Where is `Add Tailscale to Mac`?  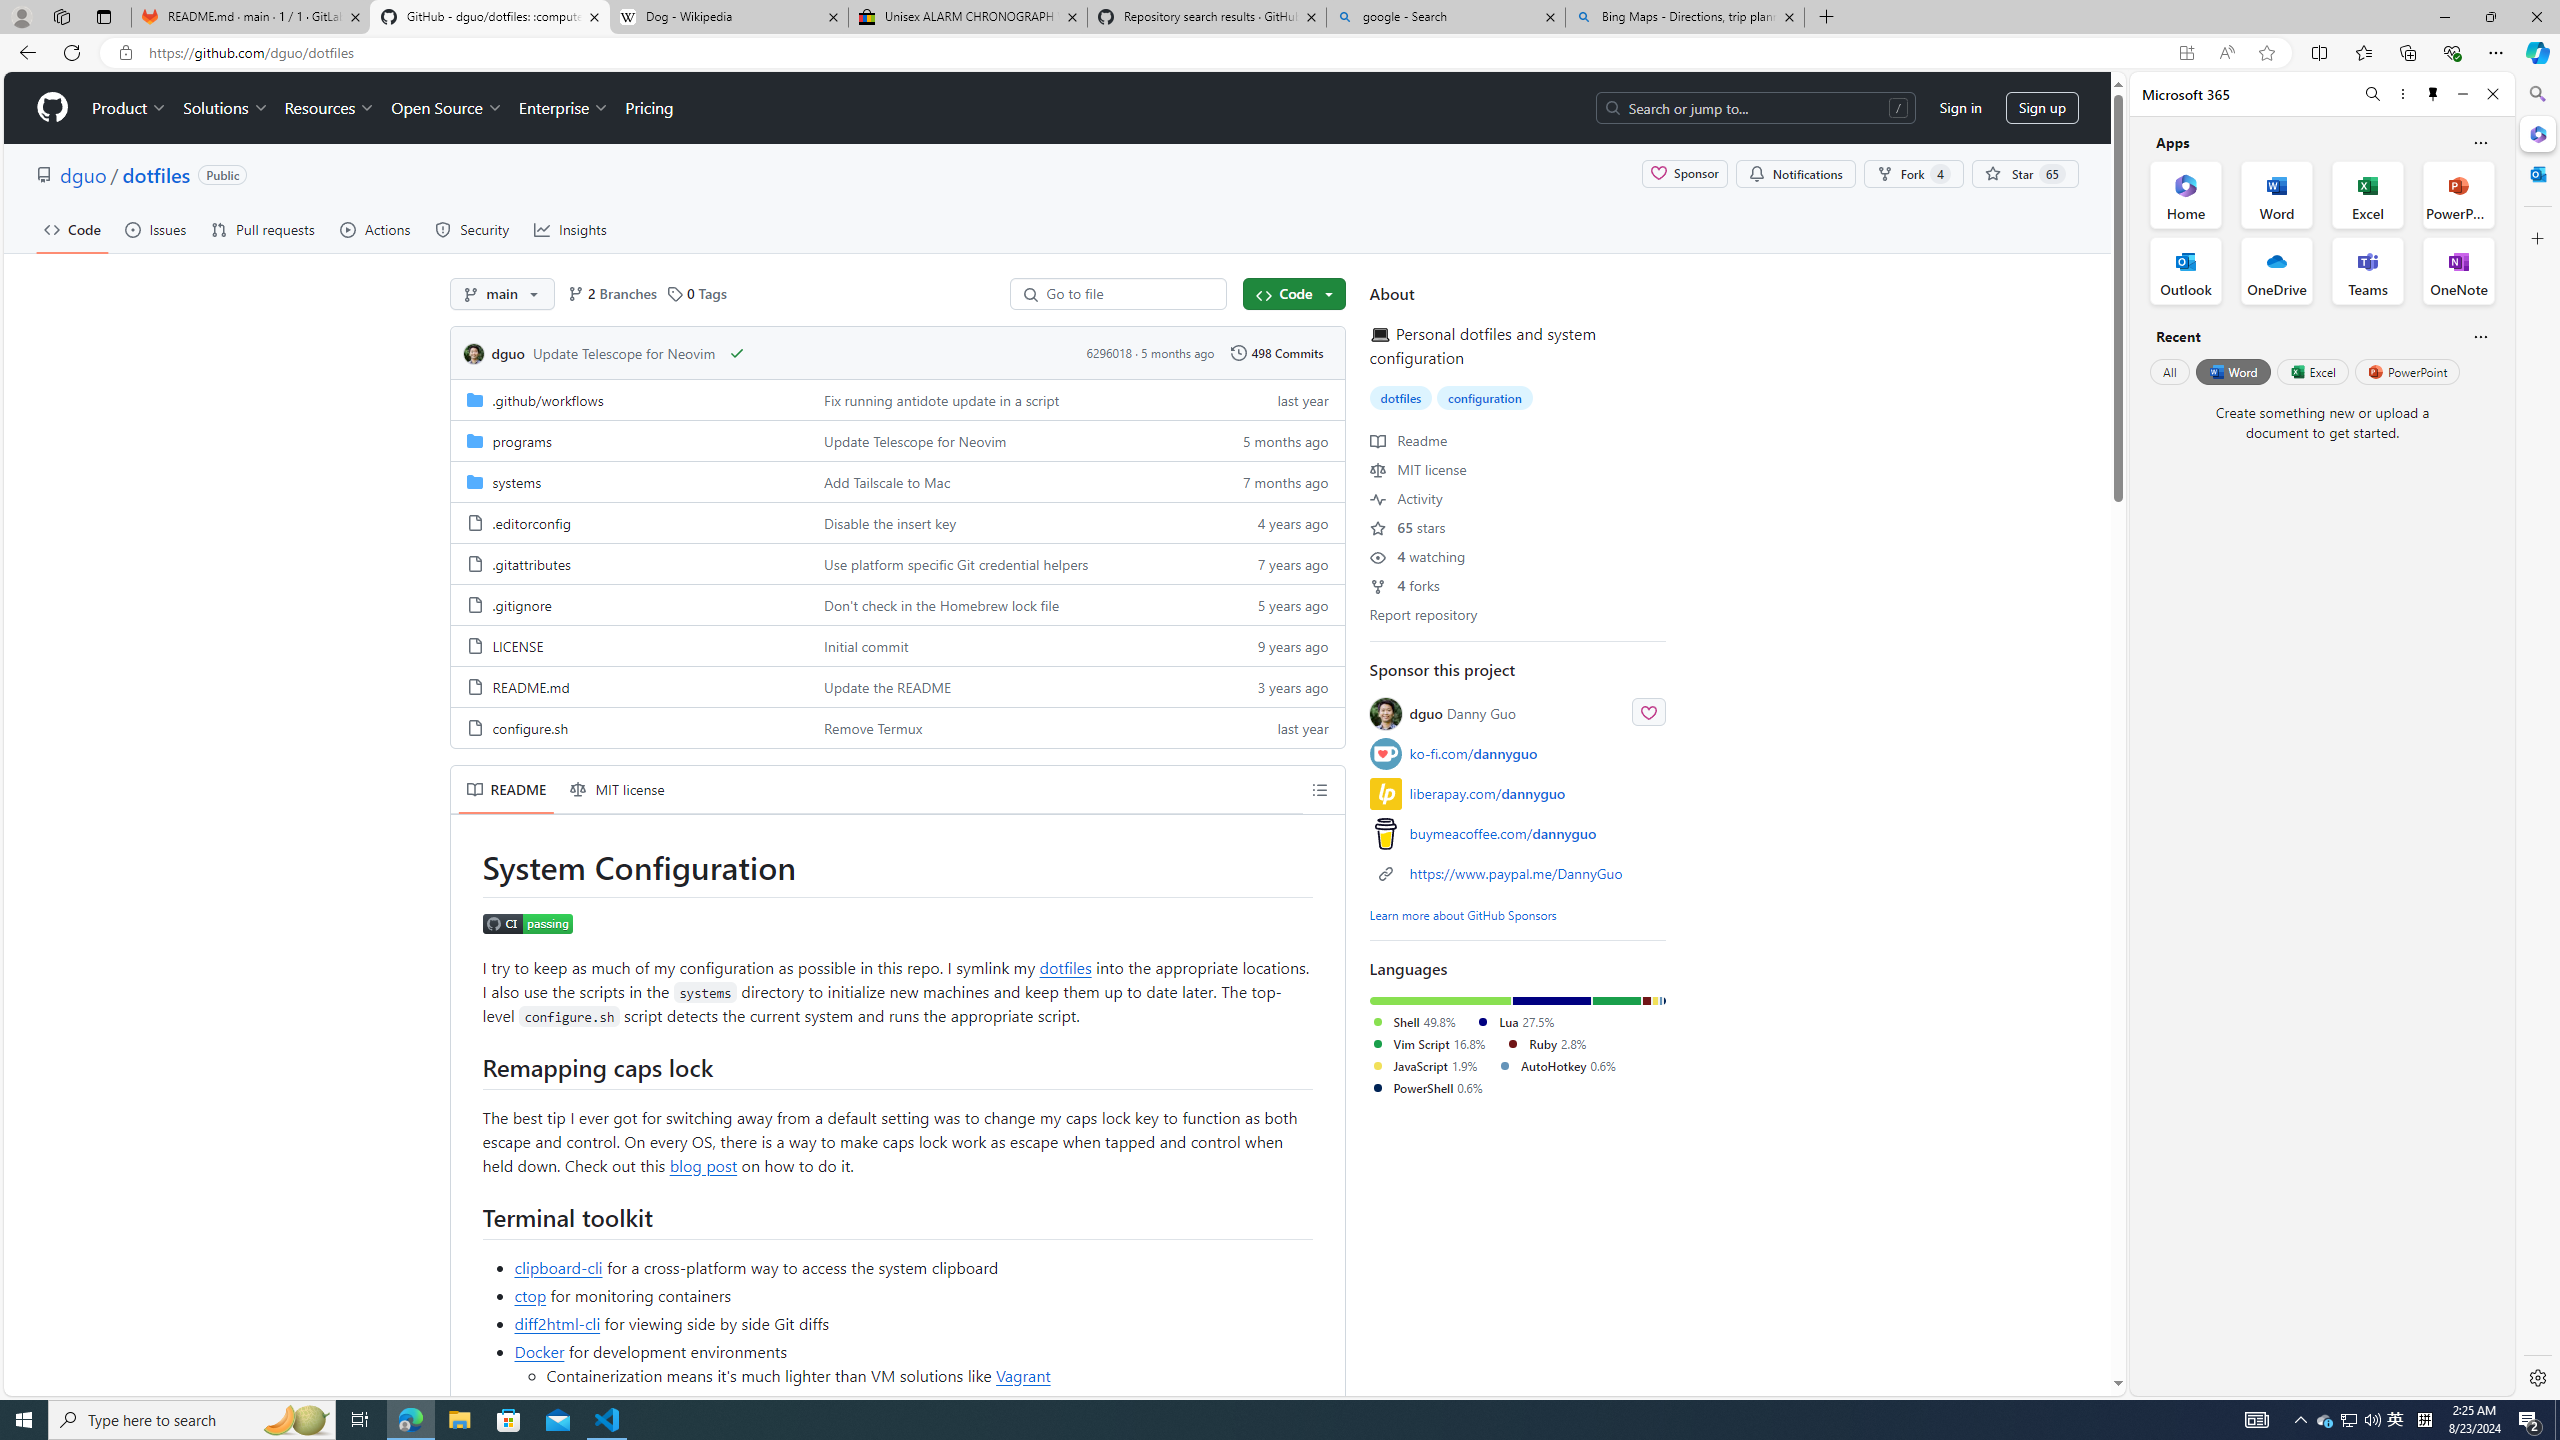
Add Tailscale to Mac is located at coordinates (886, 482).